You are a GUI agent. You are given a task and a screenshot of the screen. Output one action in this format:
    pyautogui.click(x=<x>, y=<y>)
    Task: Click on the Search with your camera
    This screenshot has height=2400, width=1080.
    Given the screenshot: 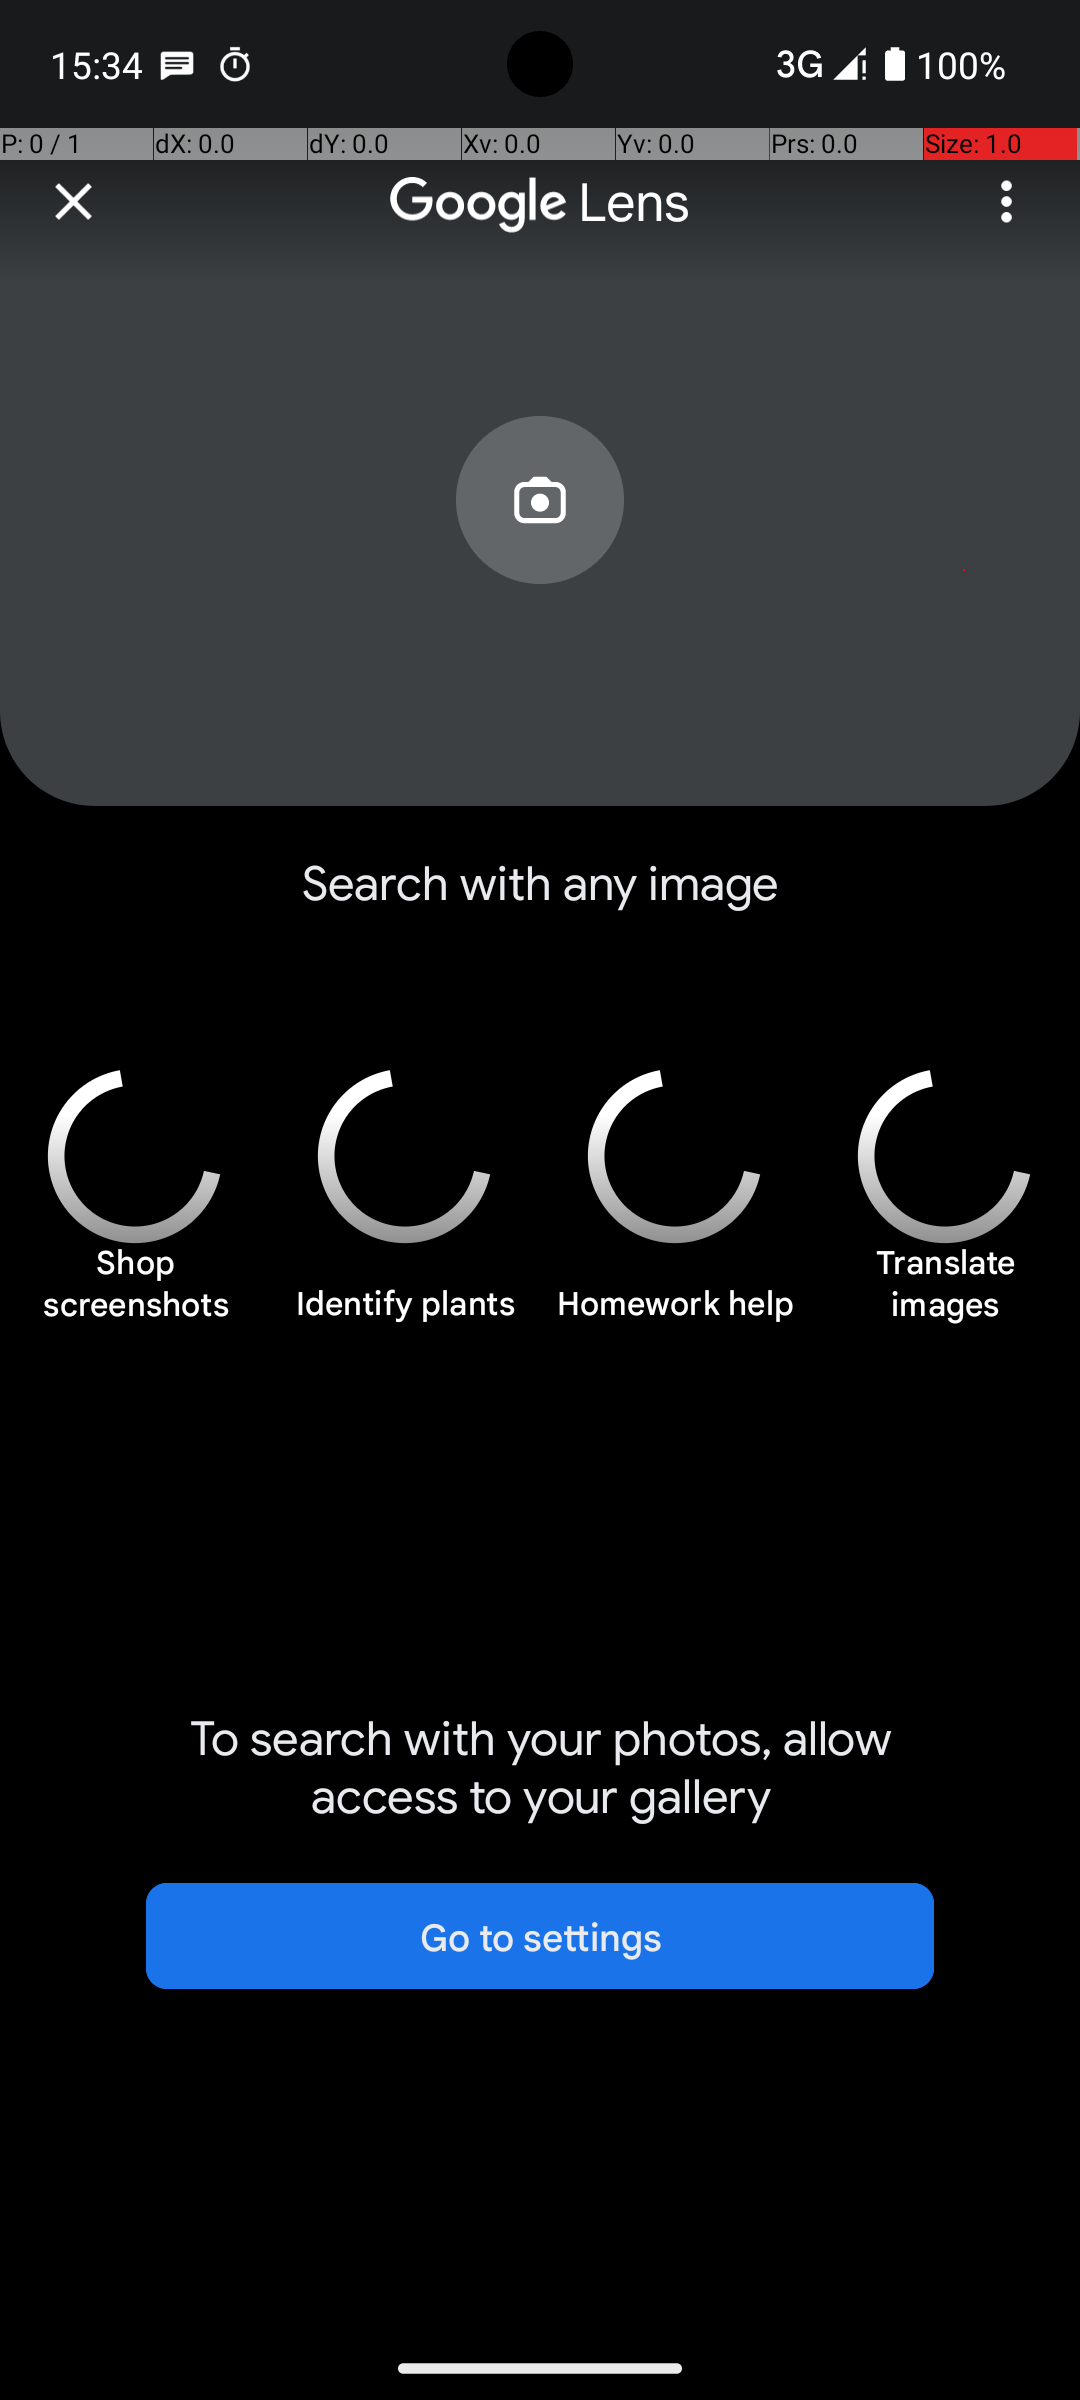 What is the action you would take?
    pyautogui.click(x=540, y=546)
    